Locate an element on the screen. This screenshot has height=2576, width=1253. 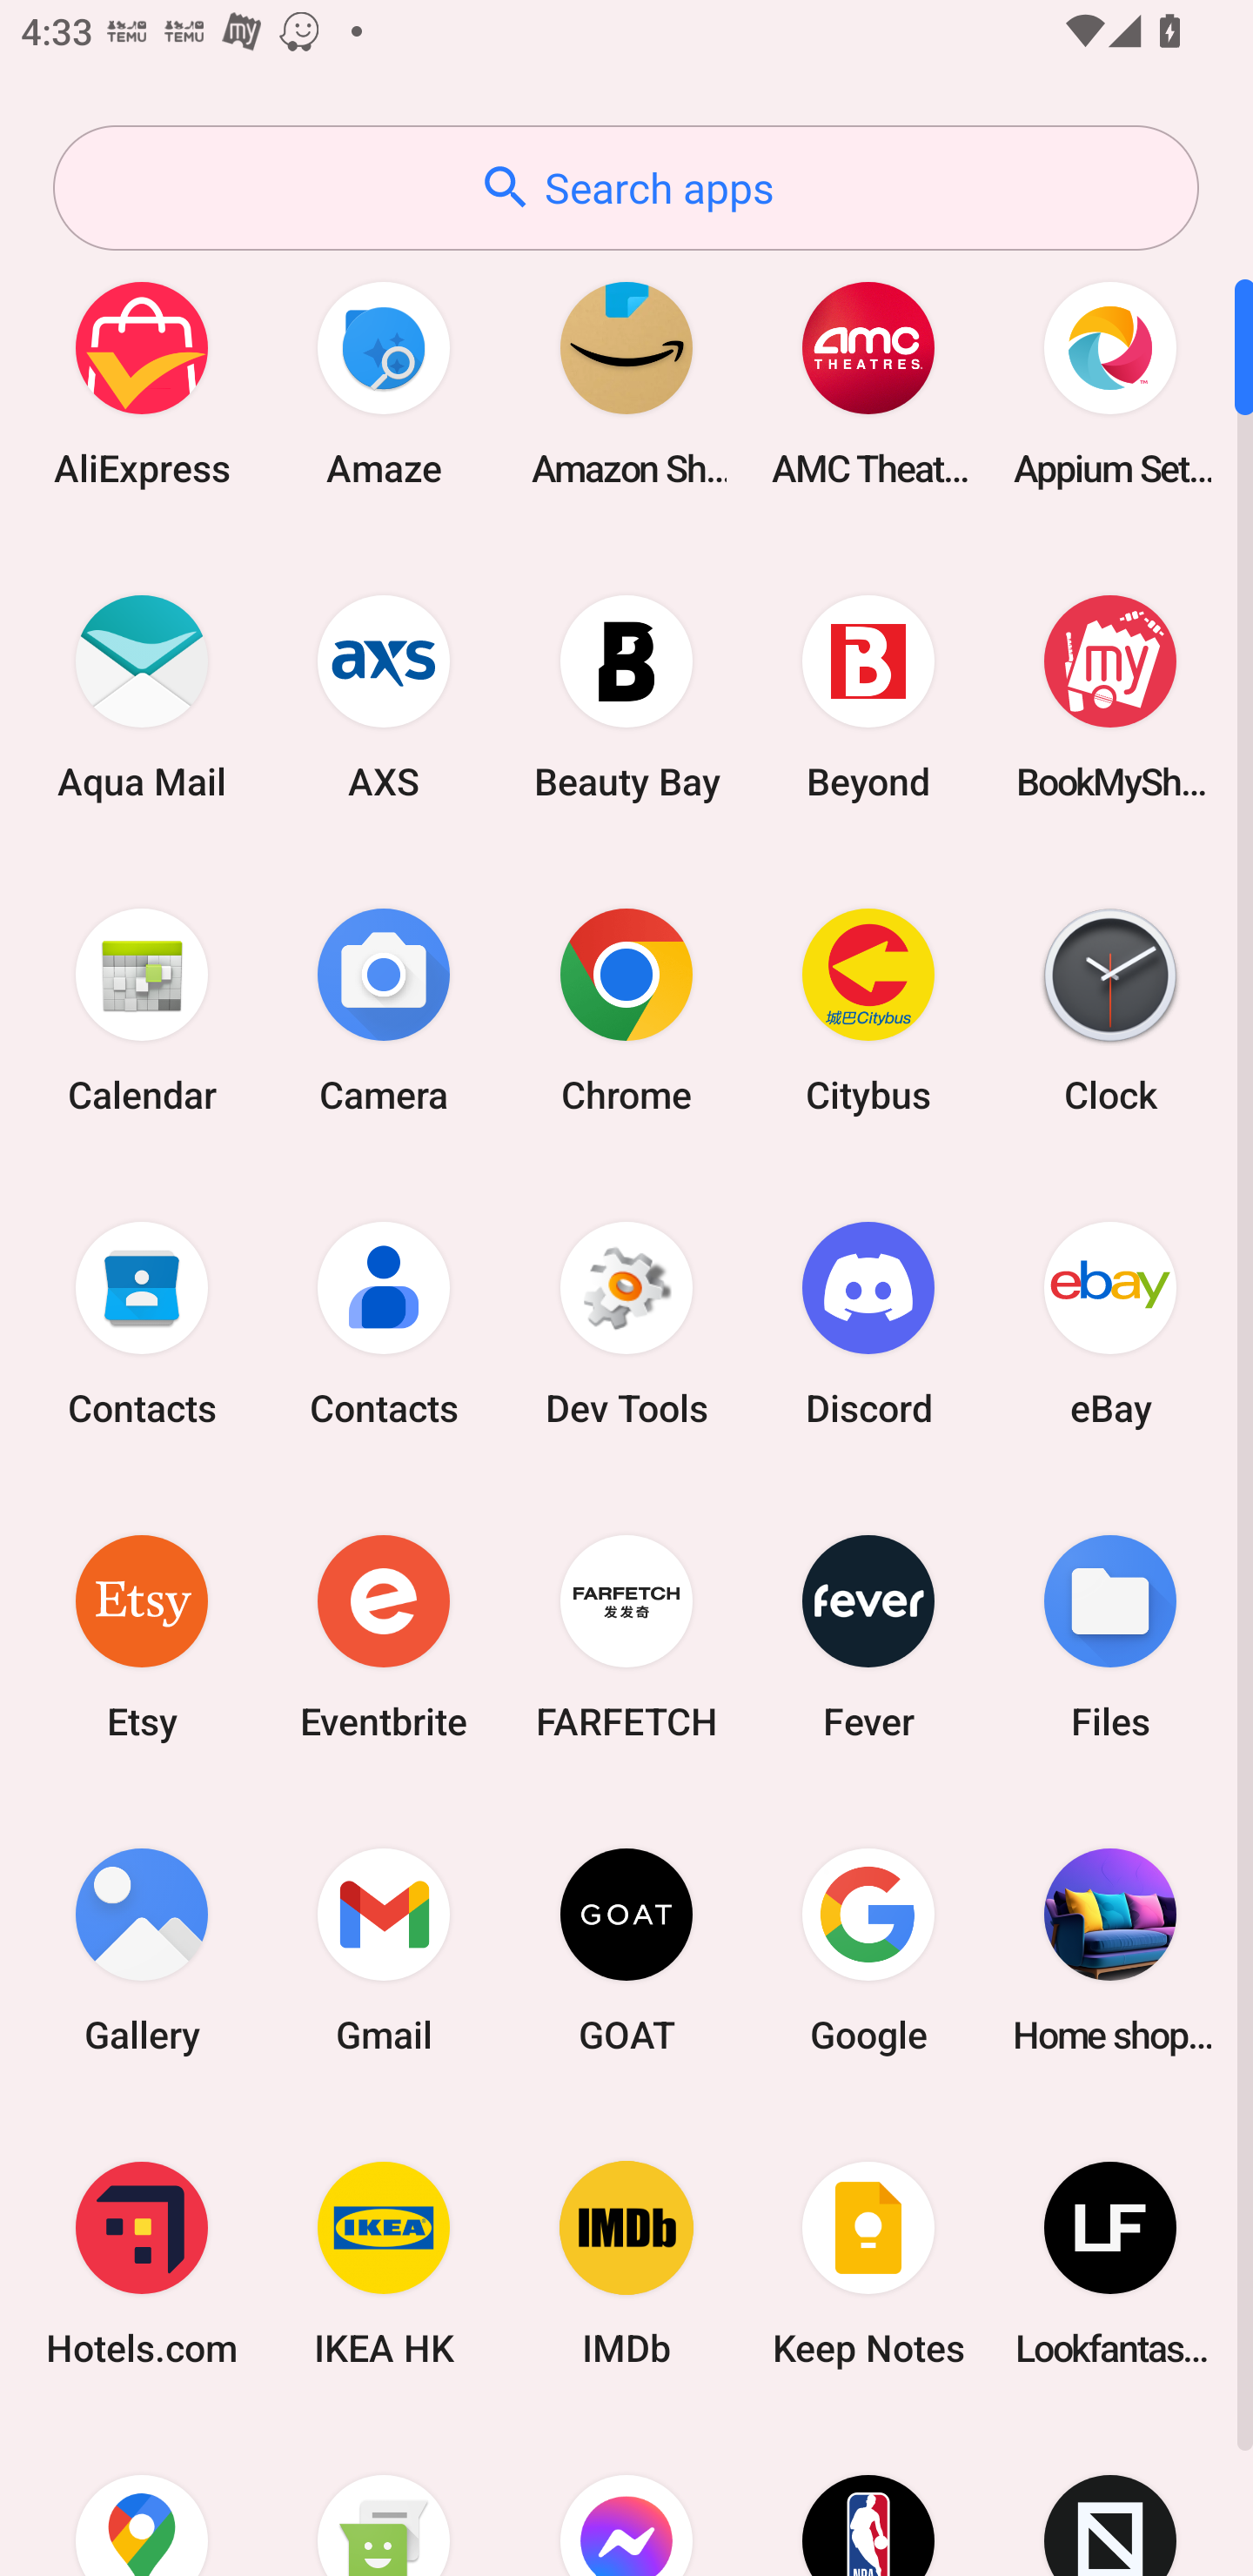
Contacts is located at coordinates (384, 1323).